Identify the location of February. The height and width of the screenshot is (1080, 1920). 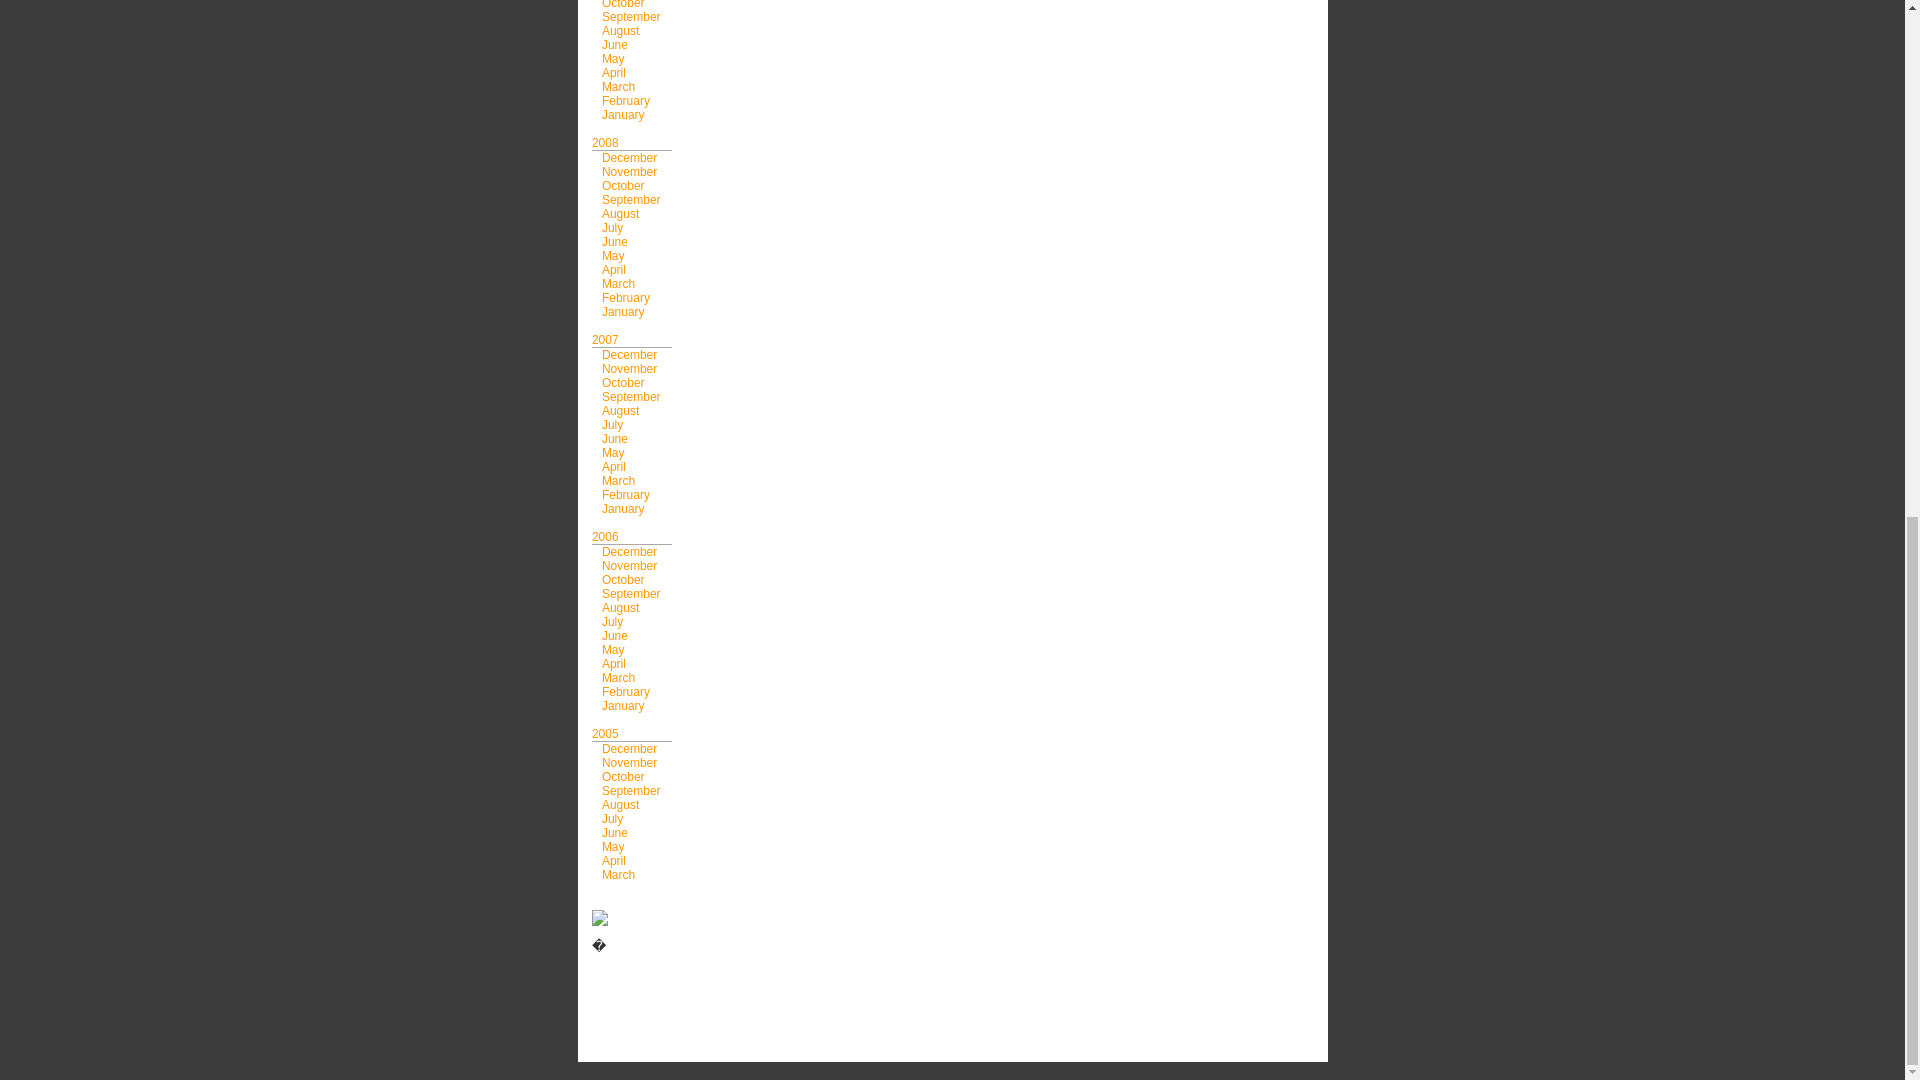
(626, 100).